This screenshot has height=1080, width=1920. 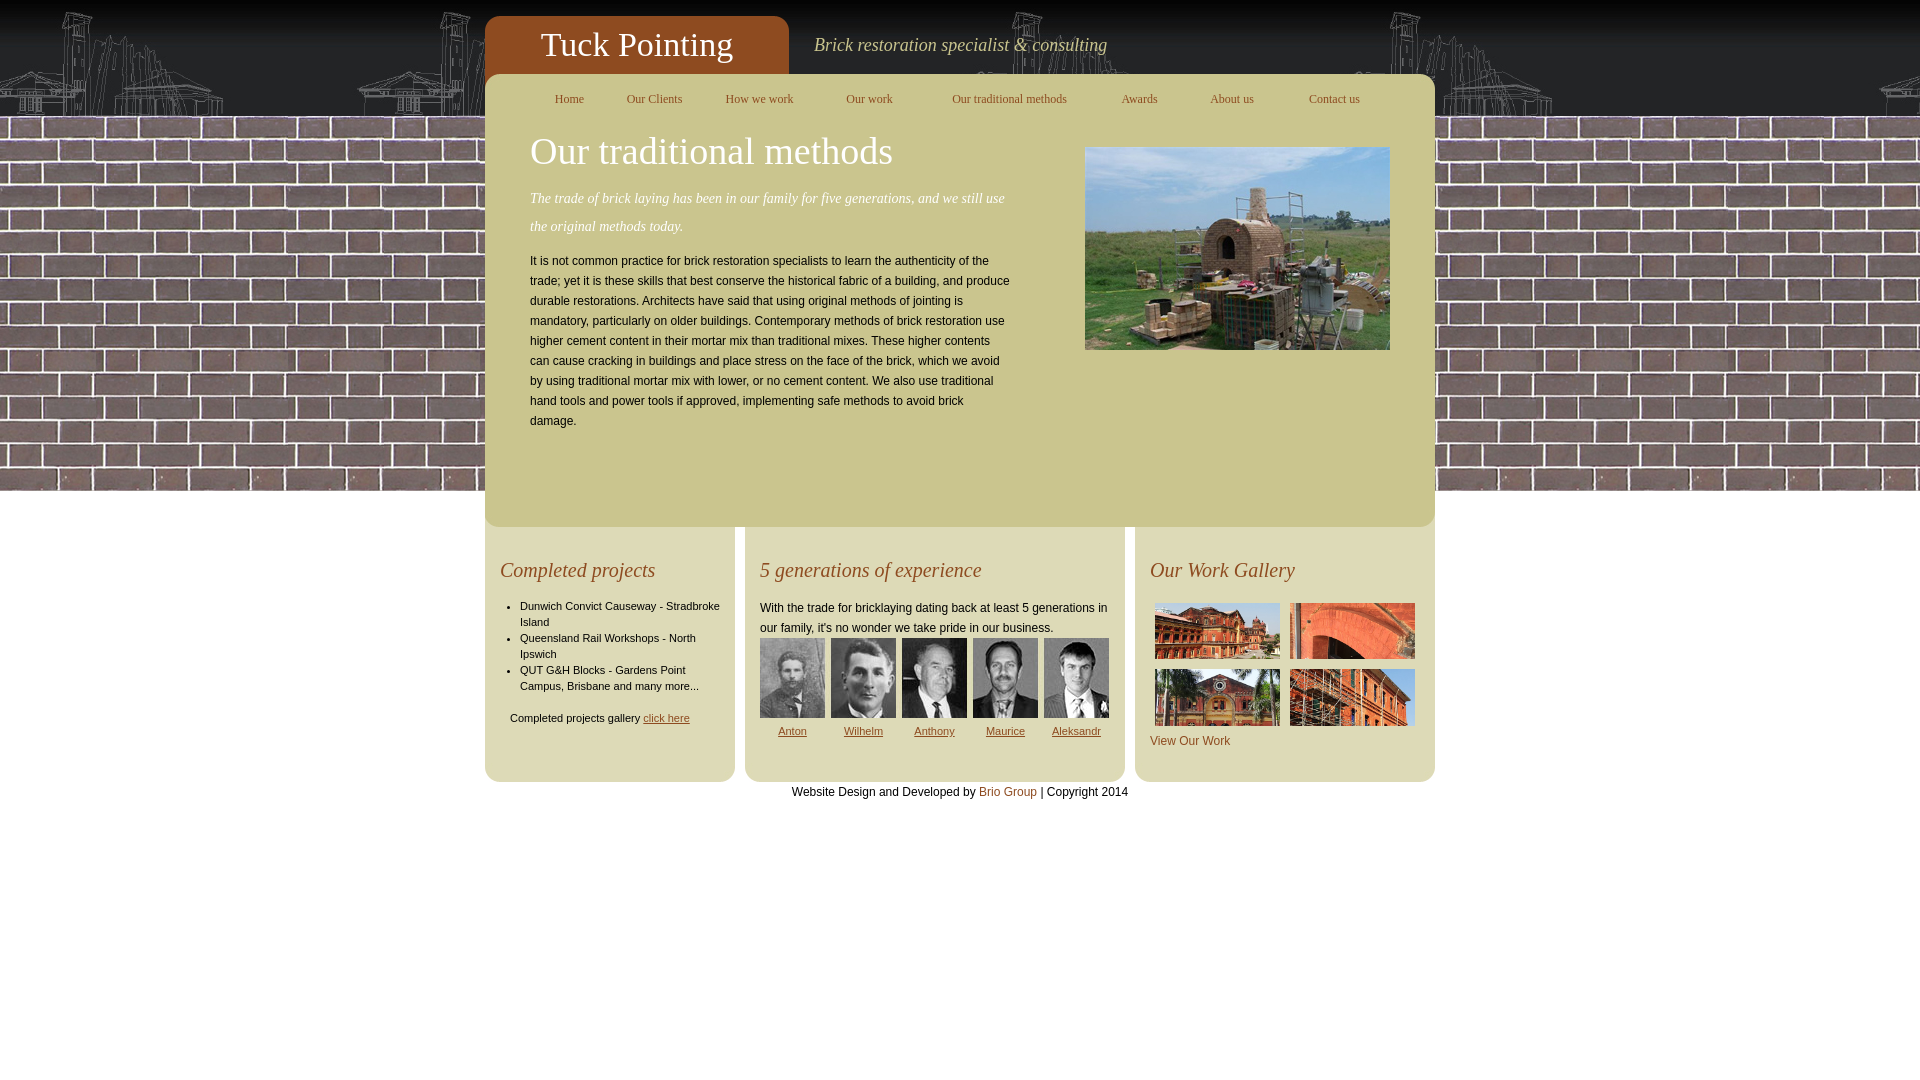 What do you see at coordinates (1010, 100) in the screenshot?
I see `Our traditional methods` at bounding box center [1010, 100].